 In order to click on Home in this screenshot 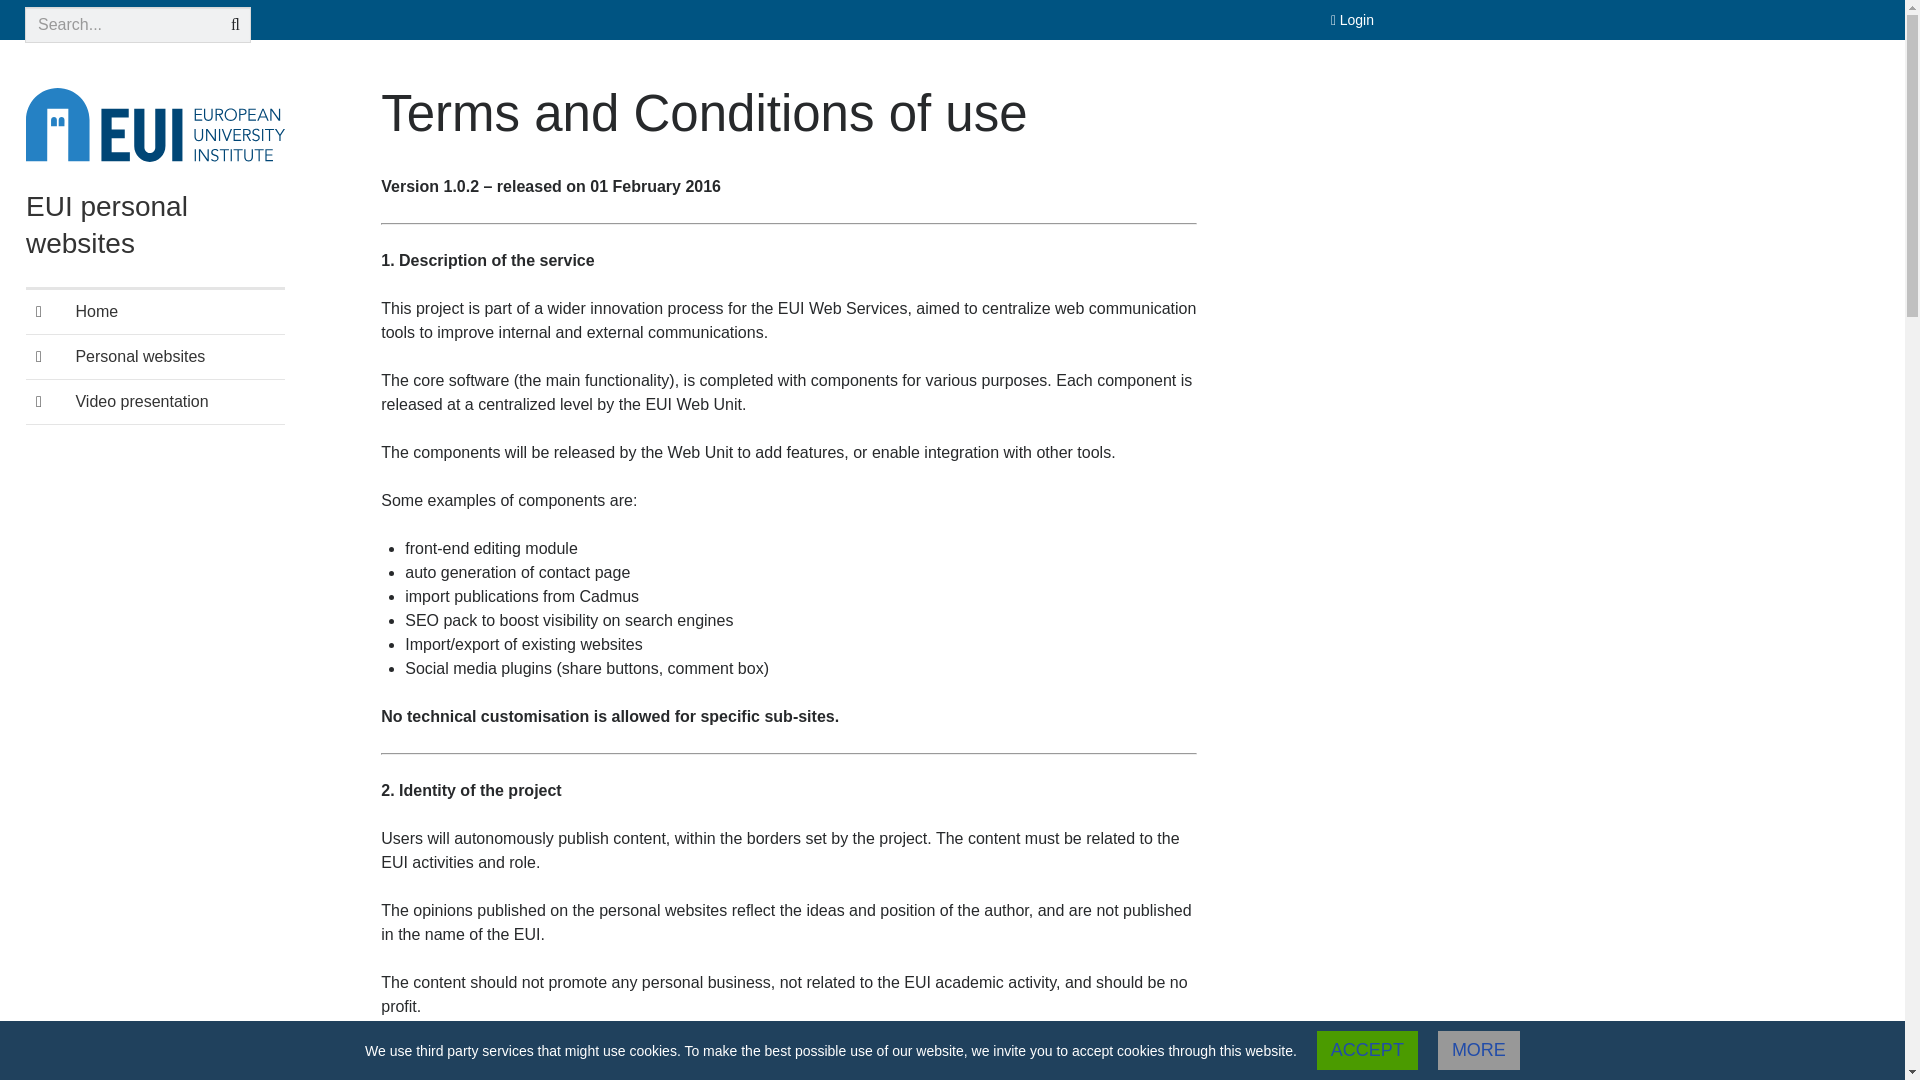, I will do `click(155, 312)`.